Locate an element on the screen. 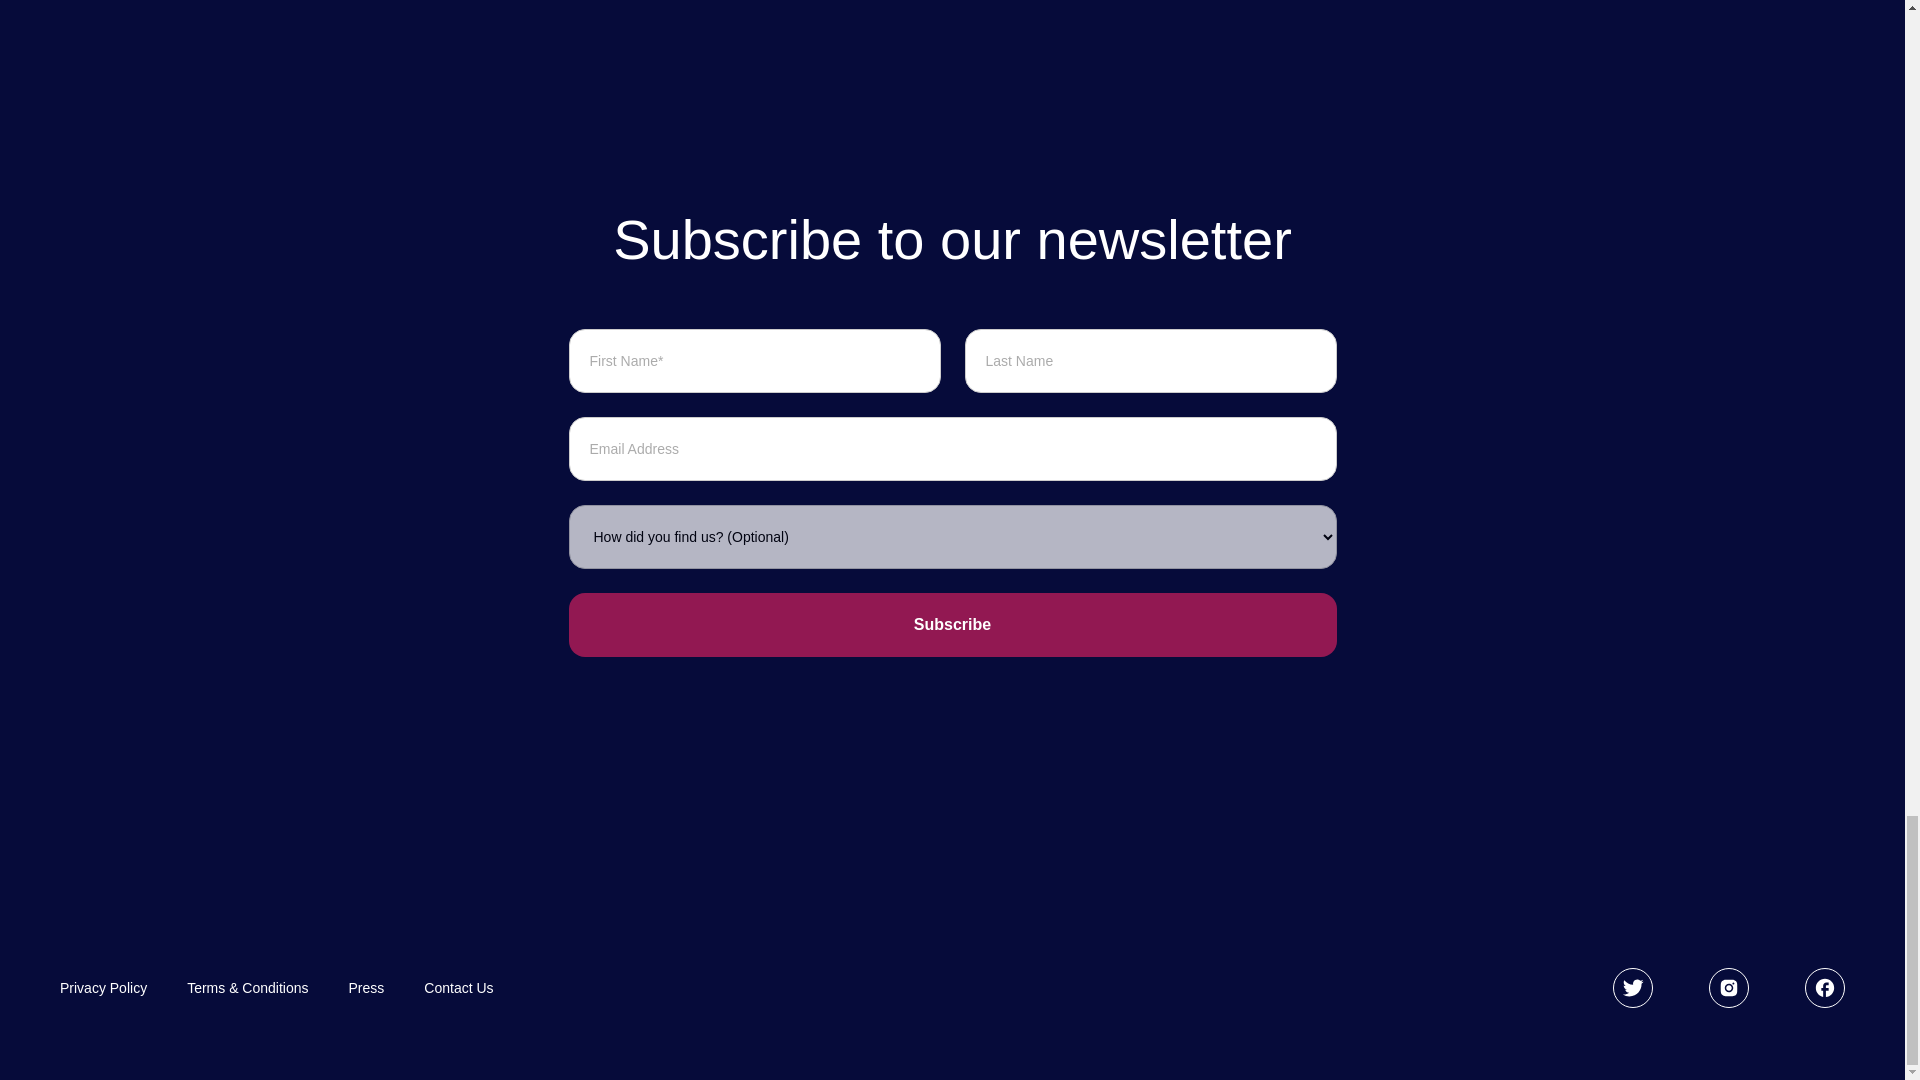  Press is located at coordinates (367, 988).